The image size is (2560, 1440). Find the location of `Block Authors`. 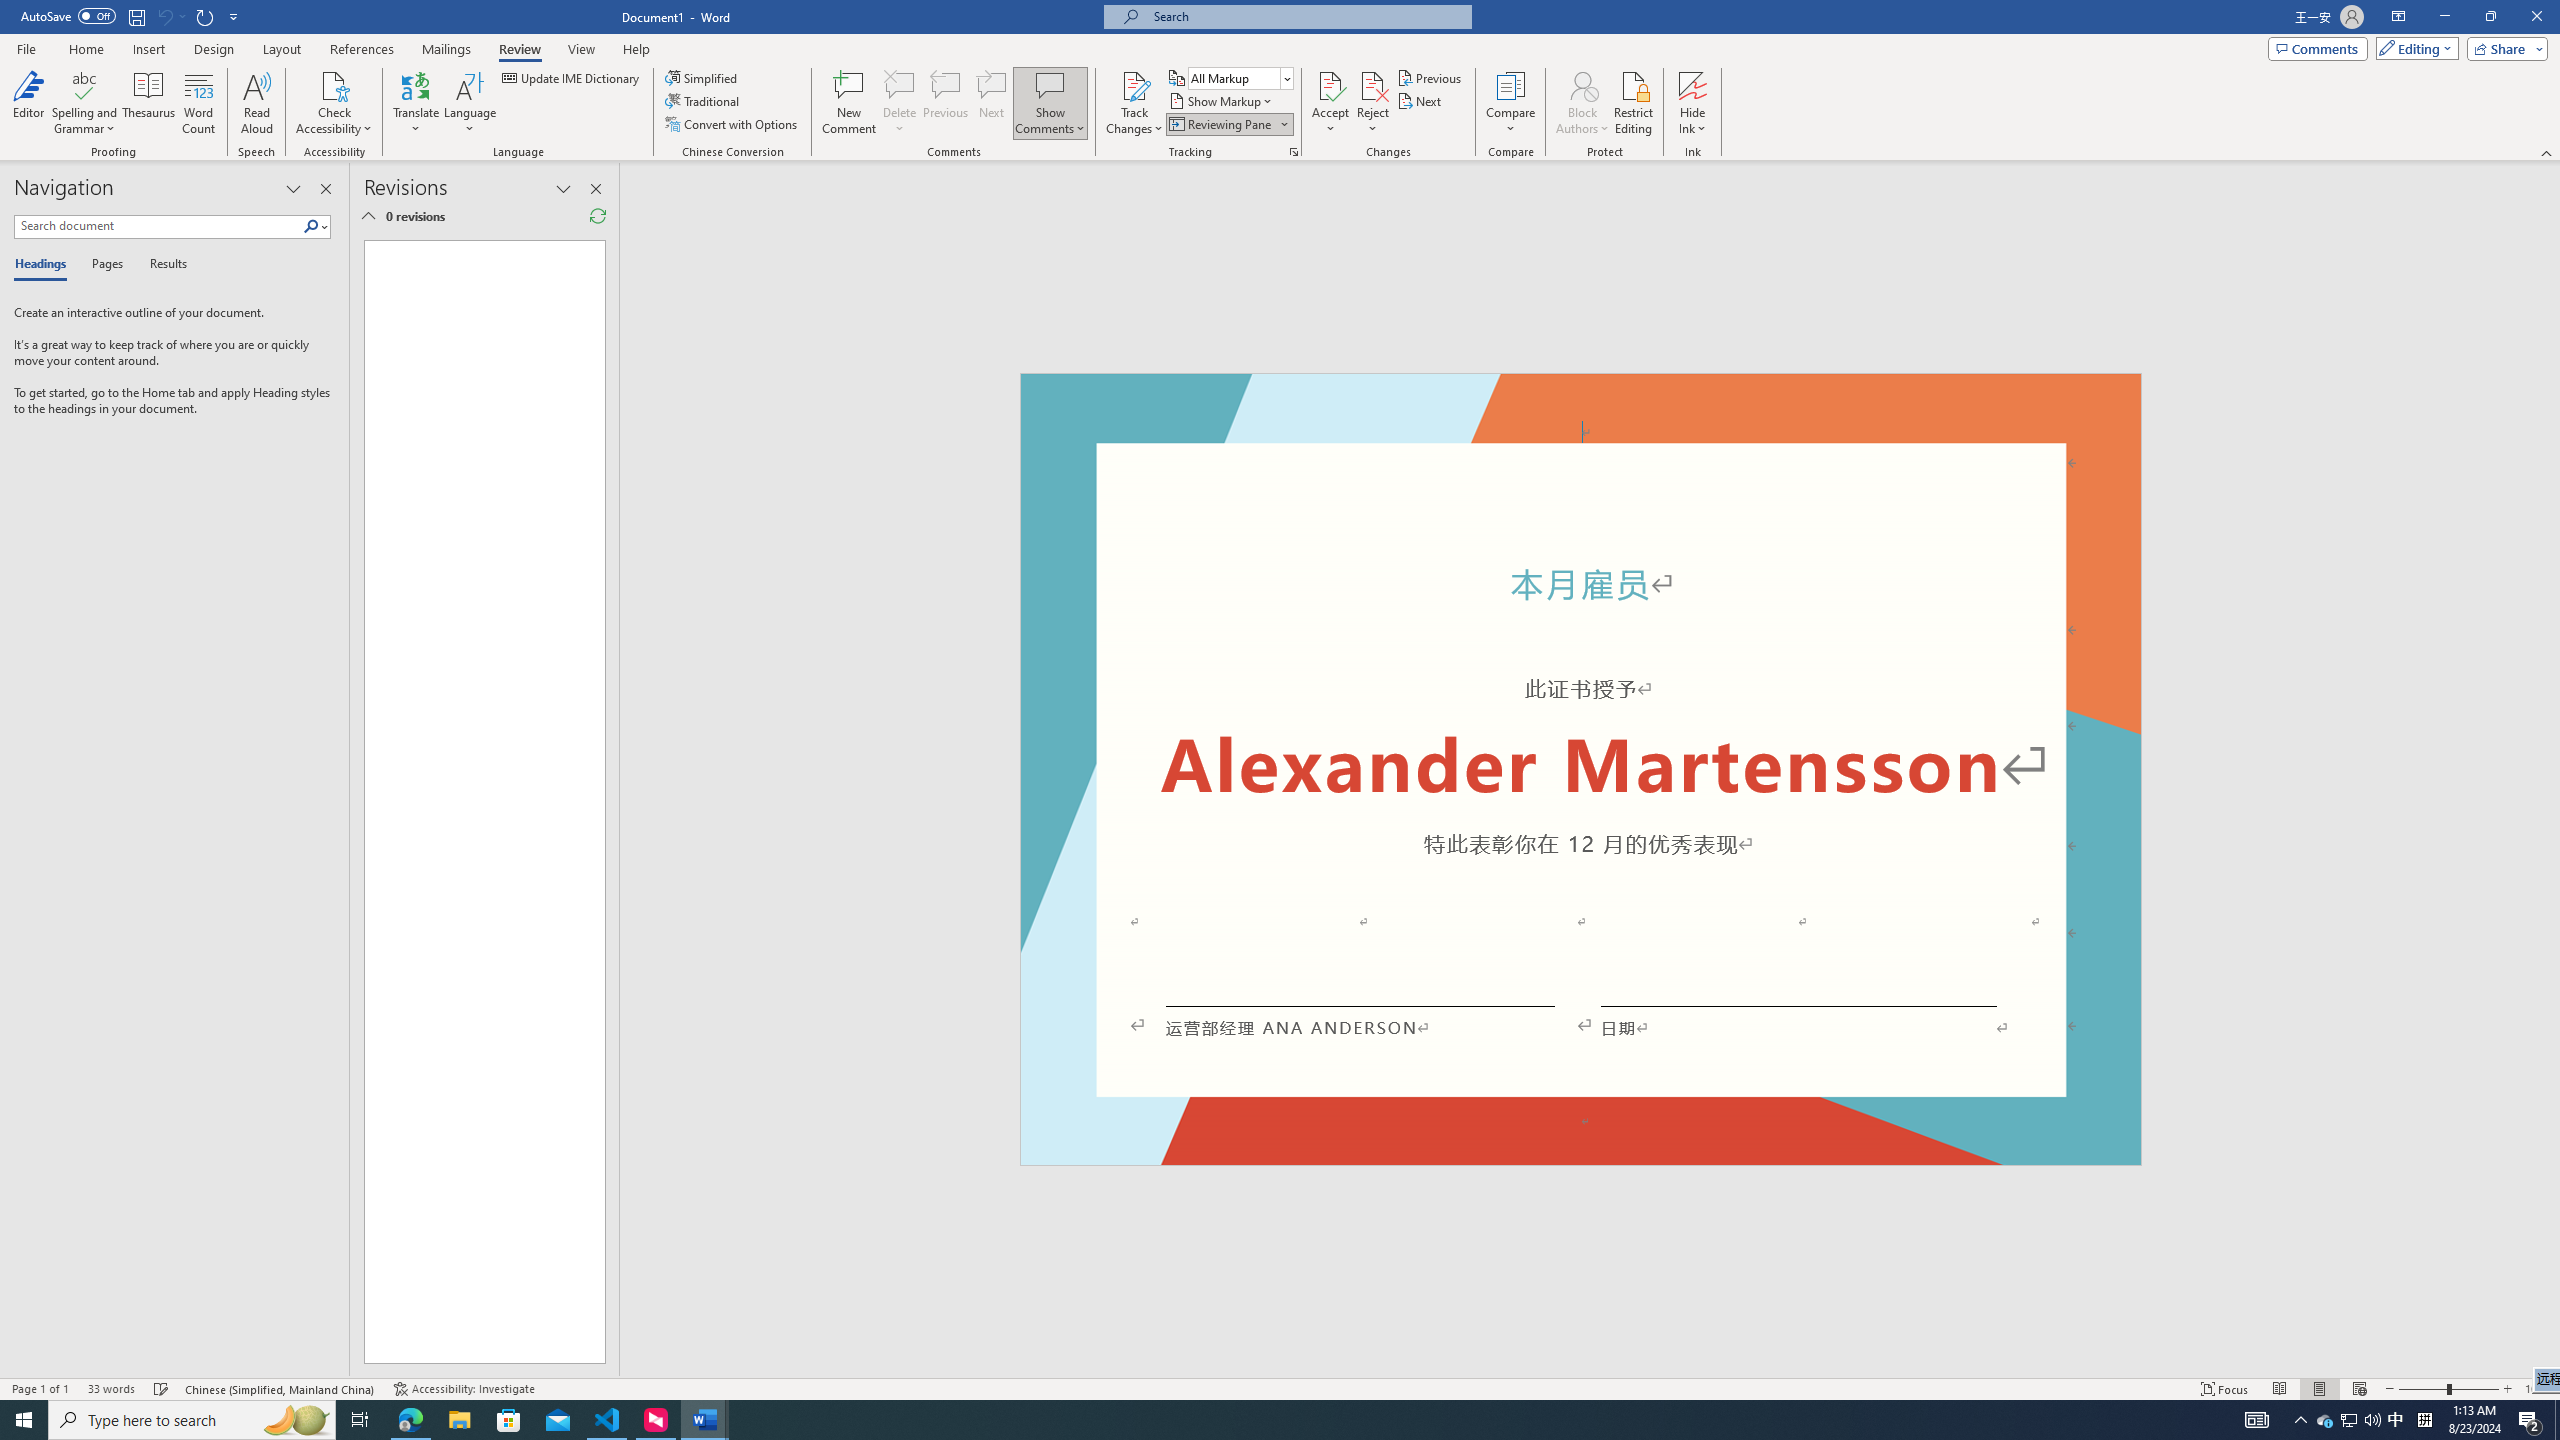

Block Authors is located at coordinates (1582, 85).